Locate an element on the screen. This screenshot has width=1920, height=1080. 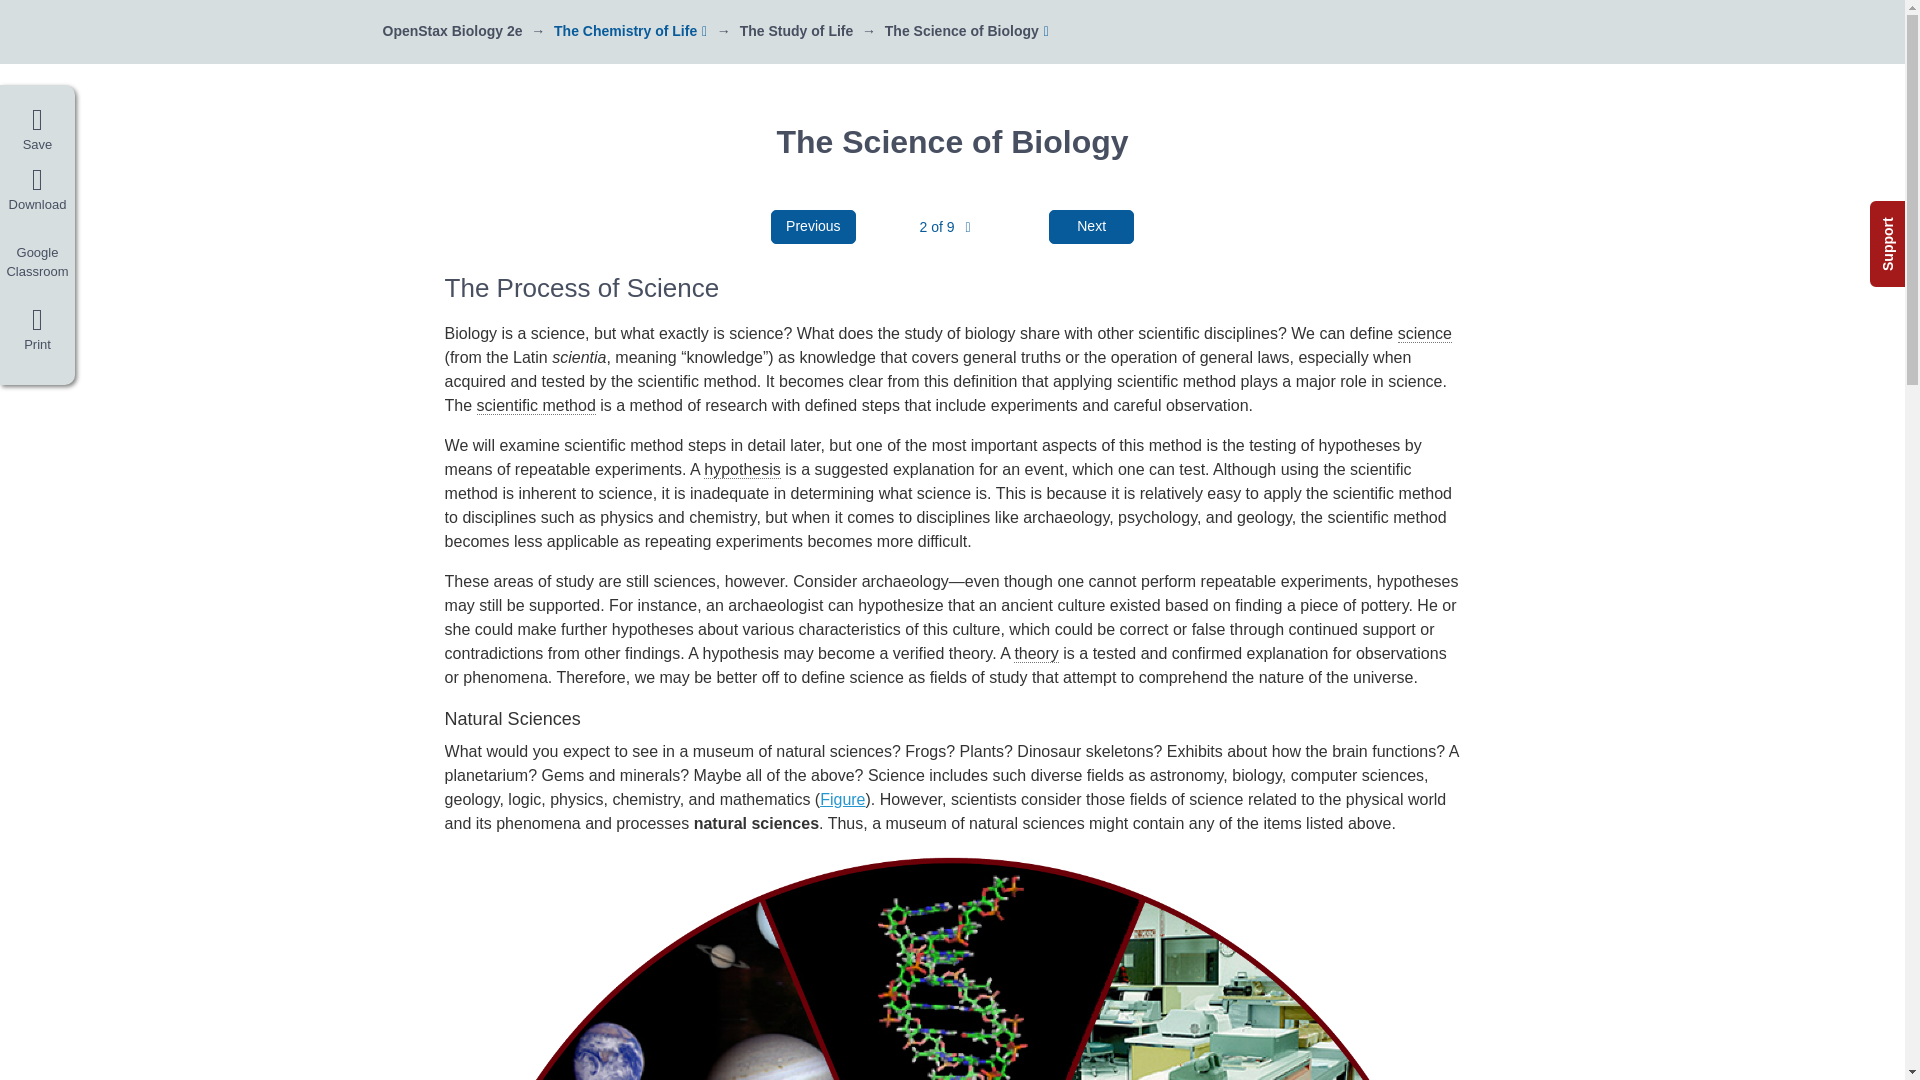
Save is located at coordinates (37, 130).